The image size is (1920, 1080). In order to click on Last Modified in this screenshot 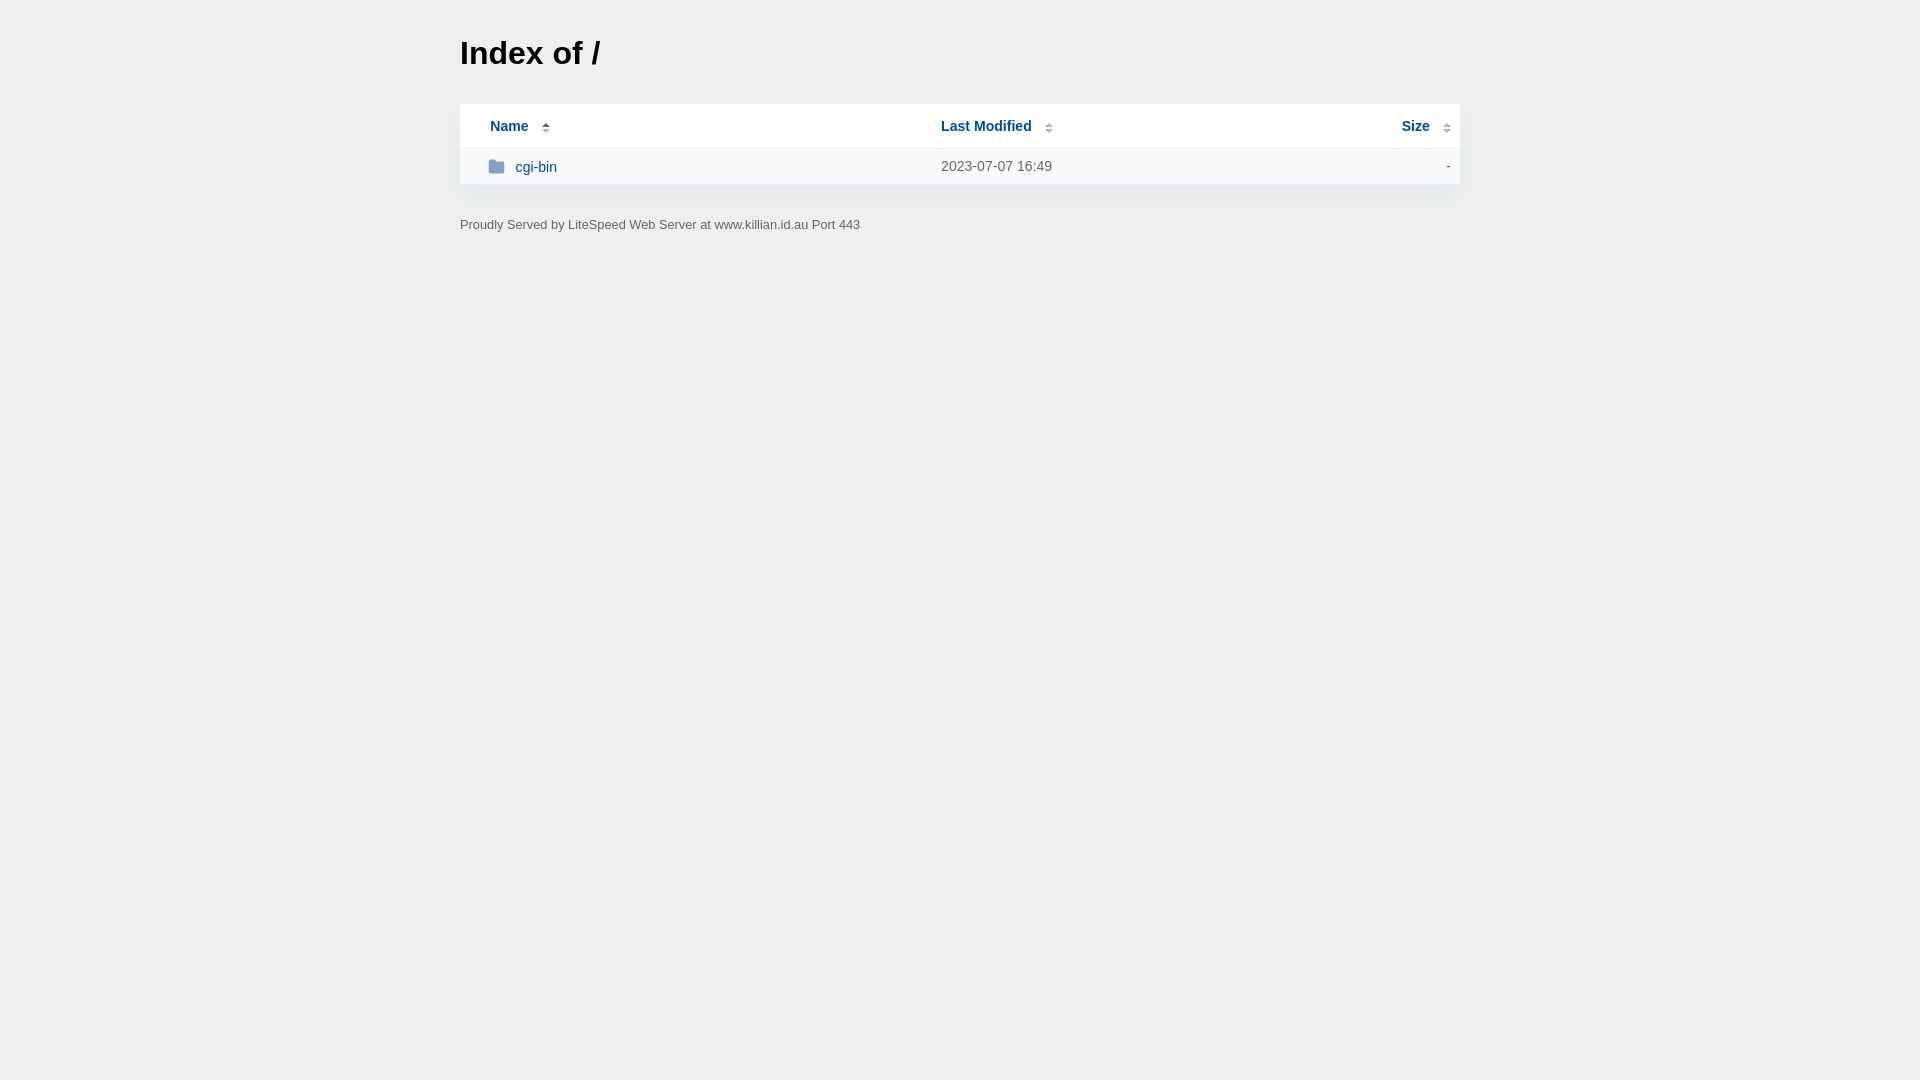, I will do `click(997, 126)`.